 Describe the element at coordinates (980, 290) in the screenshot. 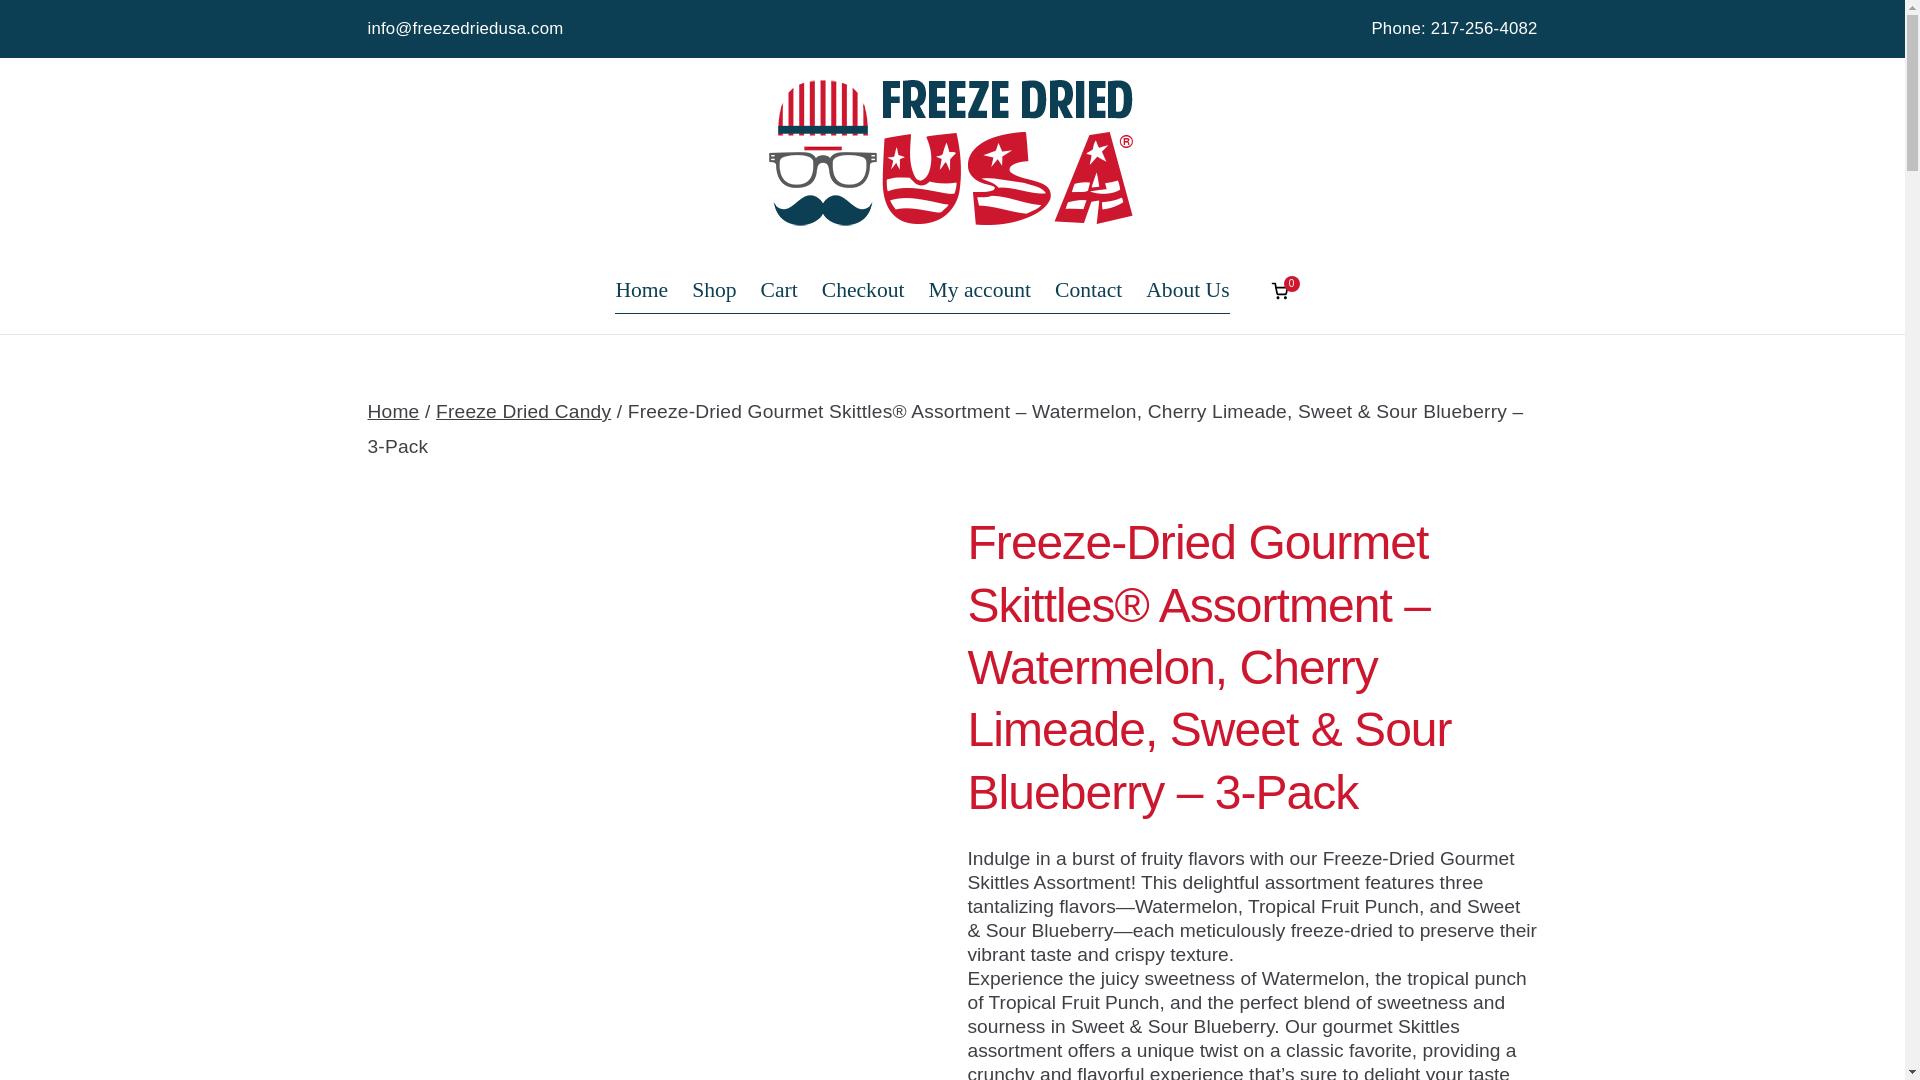

I see `My account` at that location.